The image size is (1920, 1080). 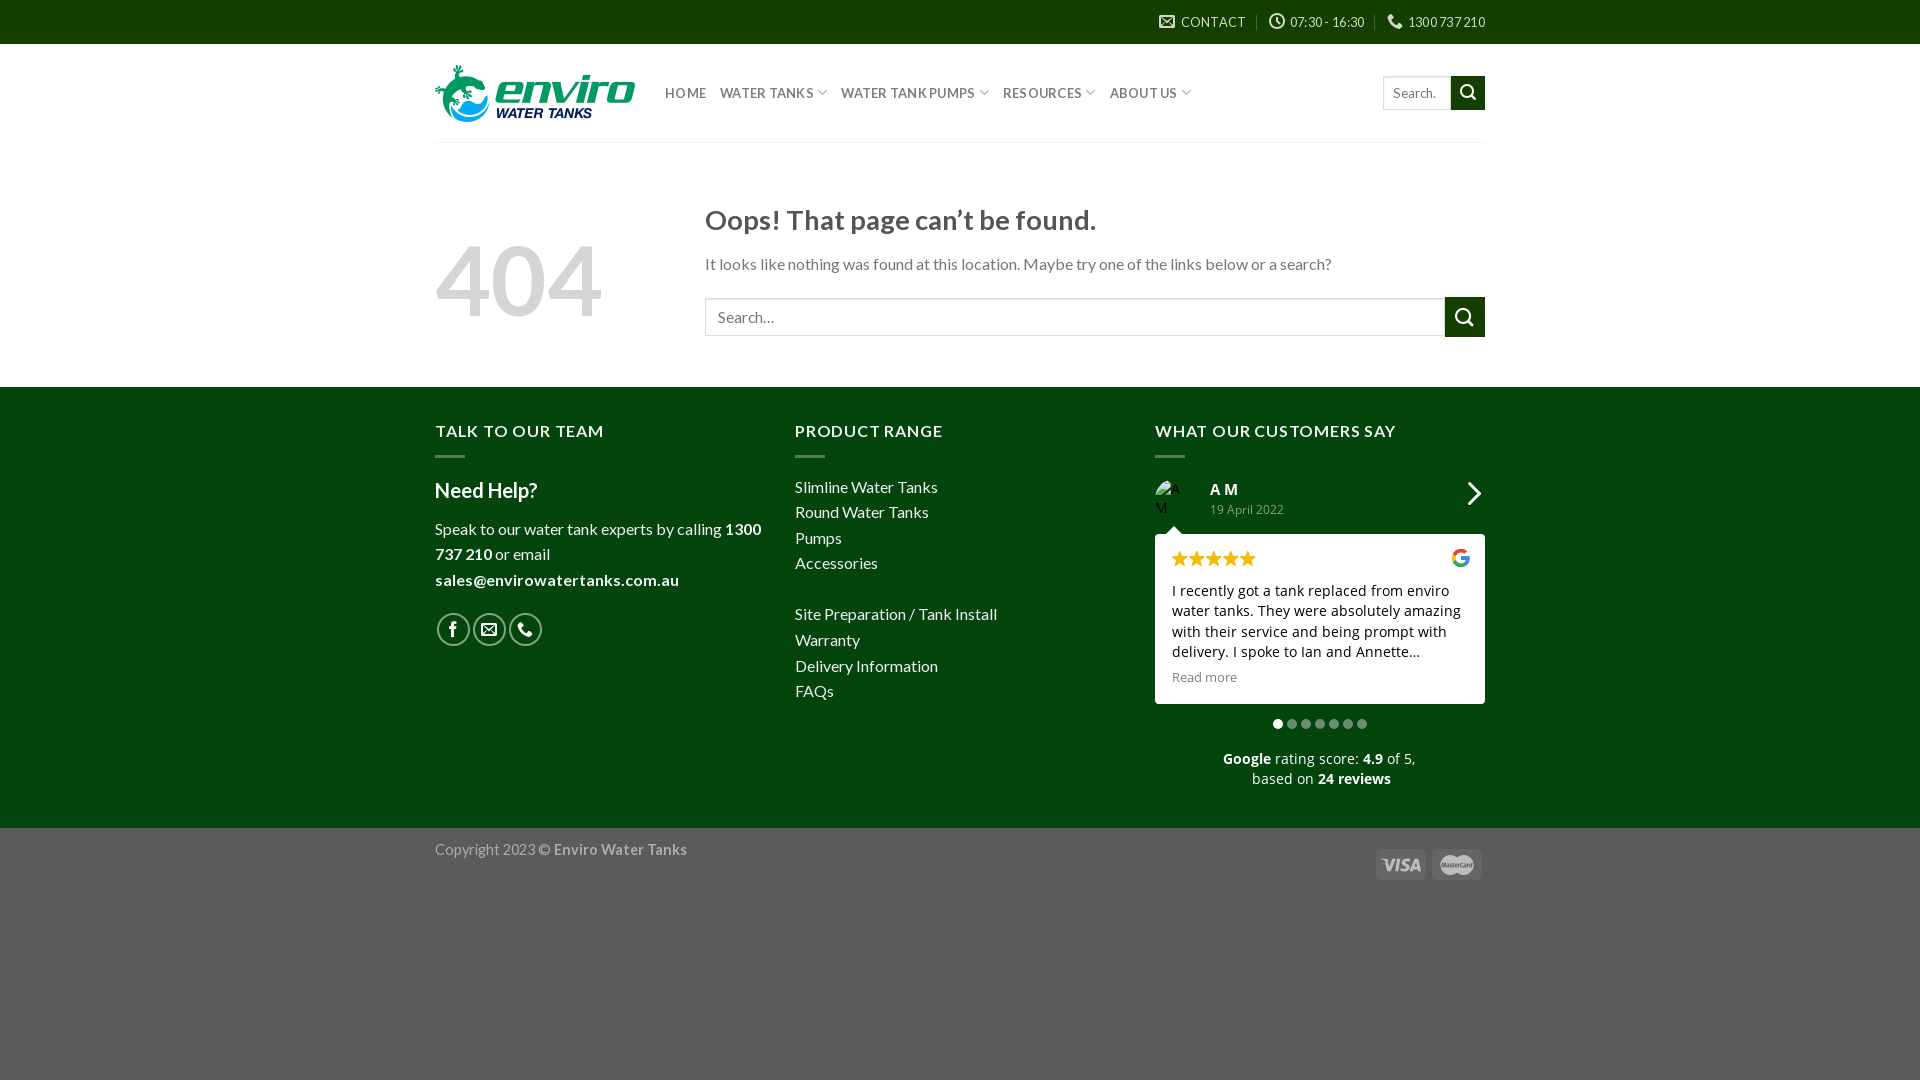 I want to click on FAQs, so click(x=814, y=690).